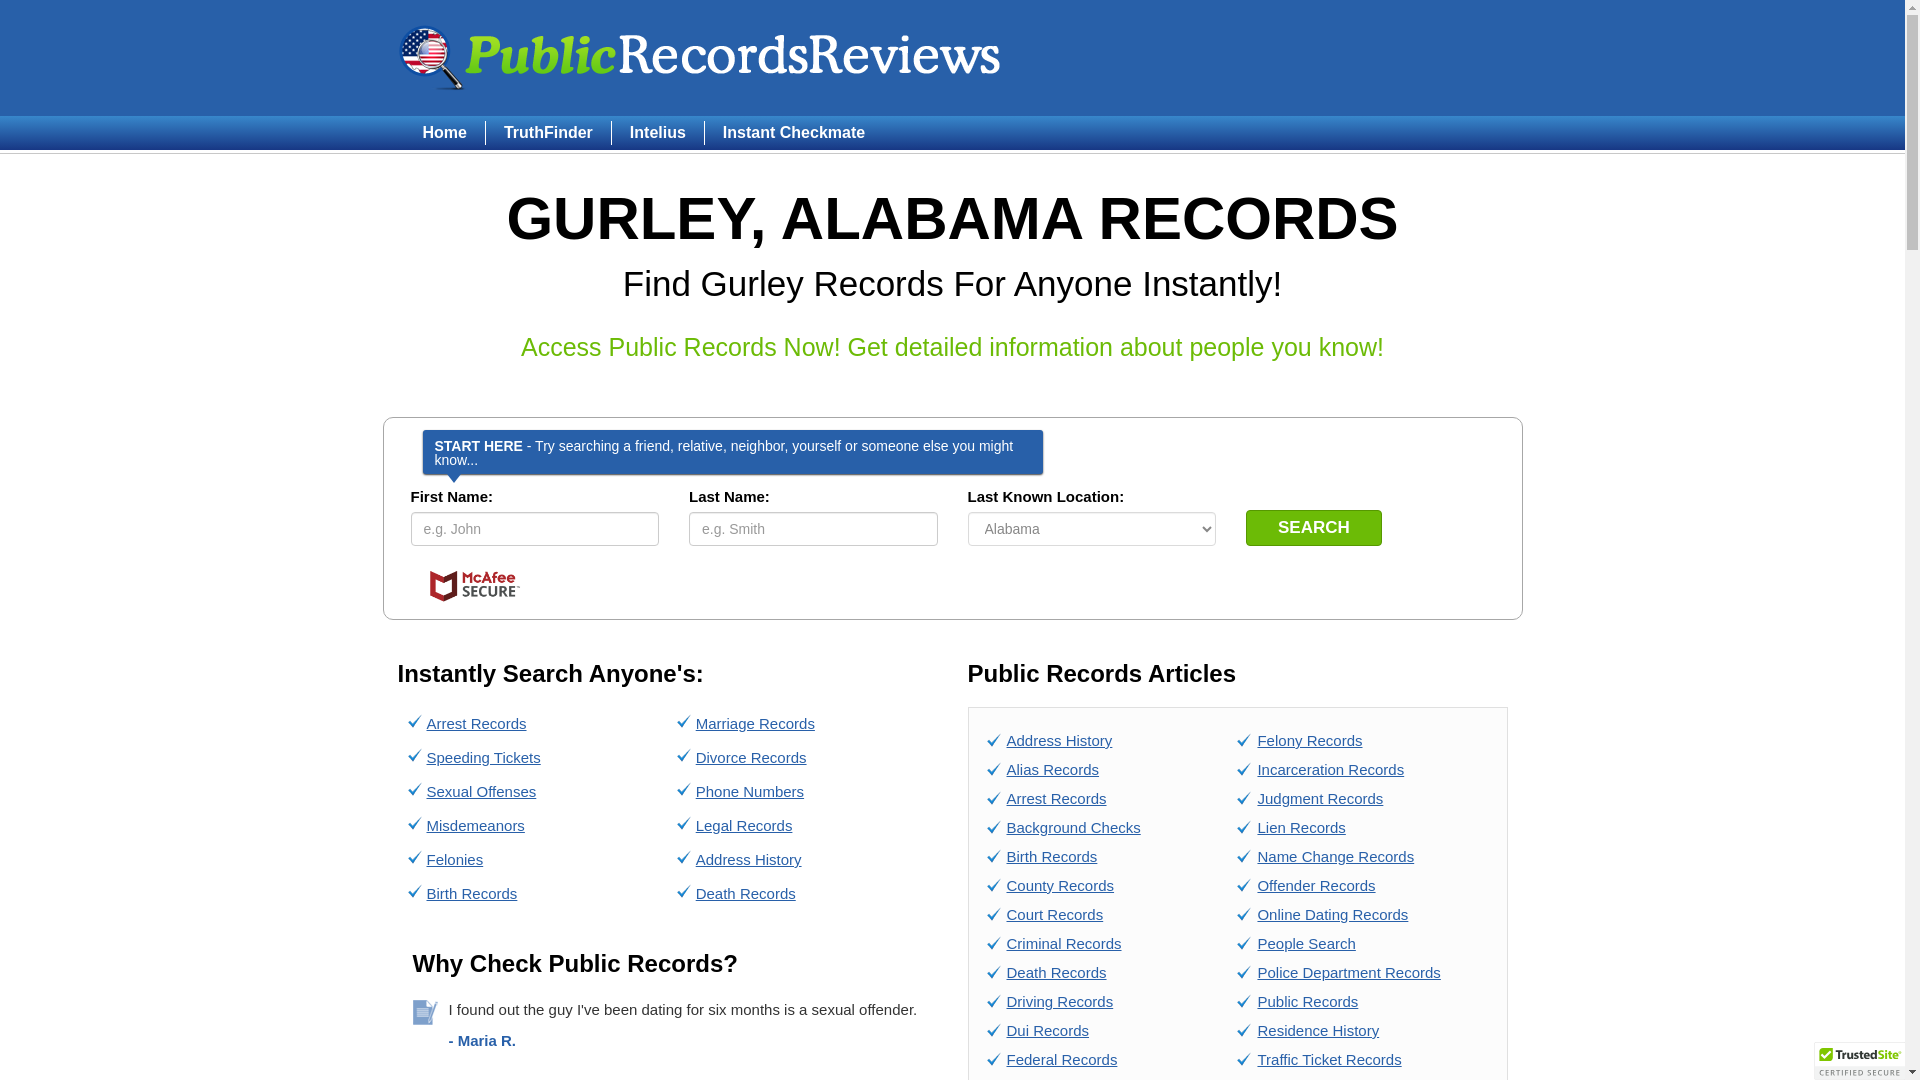 The width and height of the screenshot is (1920, 1080). What do you see at coordinates (476, 723) in the screenshot?
I see `Arrest Records` at bounding box center [476, 723].